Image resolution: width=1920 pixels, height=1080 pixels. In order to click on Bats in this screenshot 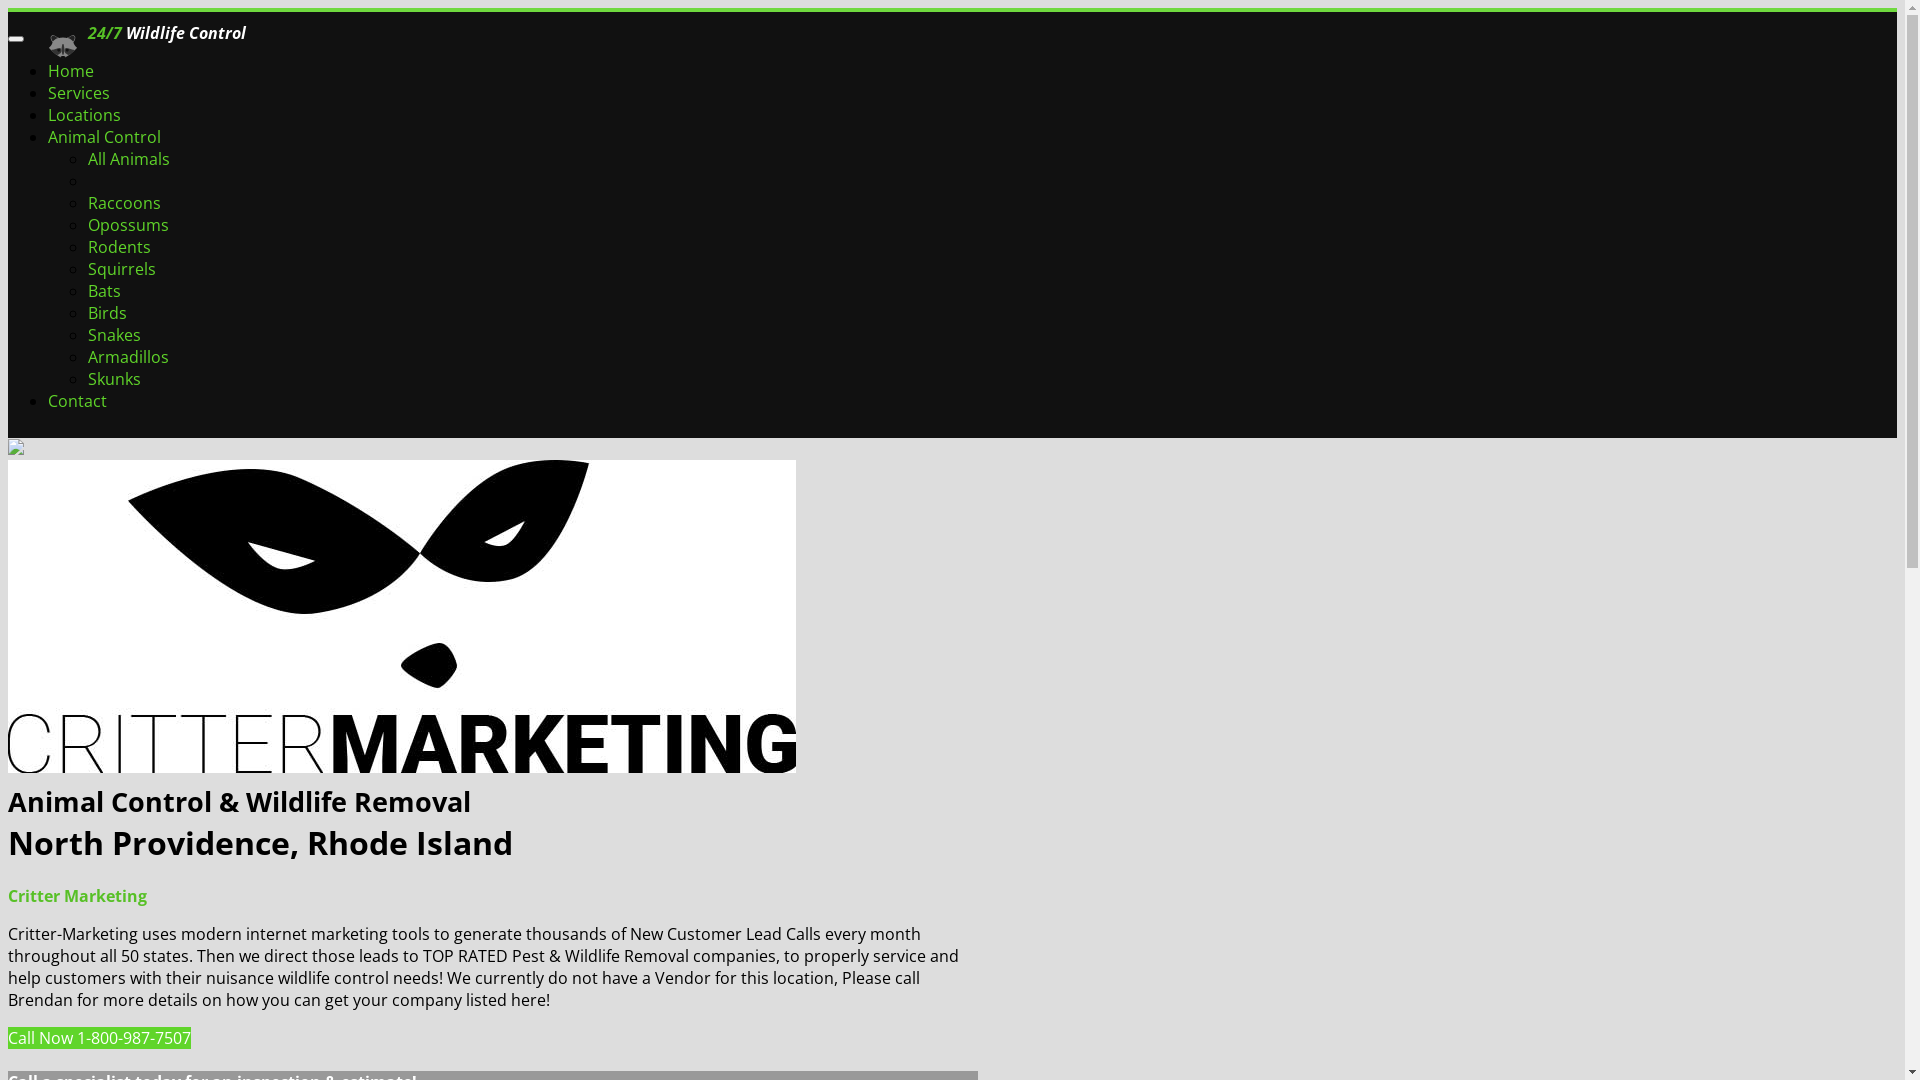, I will do `click(104, 291)`.